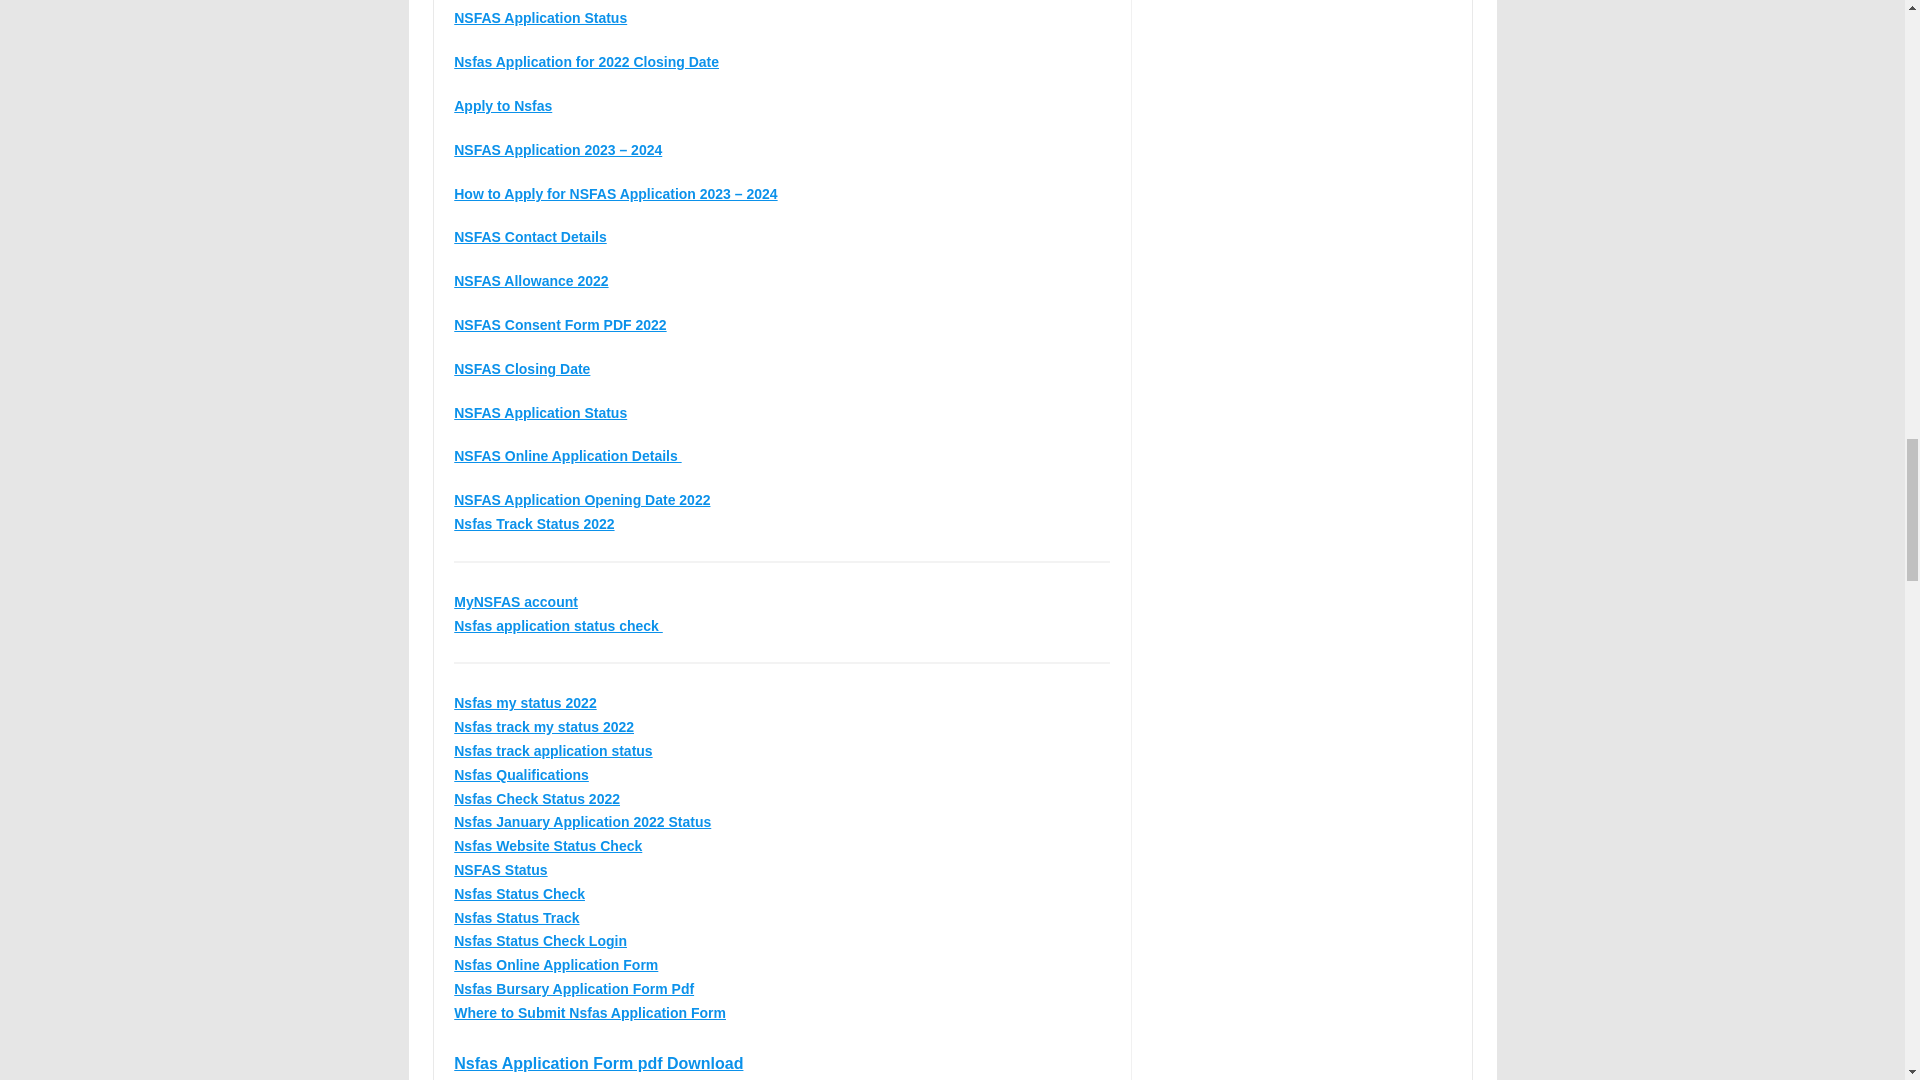 The height and width of the screenshot is (1080, 1920). Describe the element at coordinates (567, 456) in the screenshot. I see `NSFAS Online Application Details ` at that location.